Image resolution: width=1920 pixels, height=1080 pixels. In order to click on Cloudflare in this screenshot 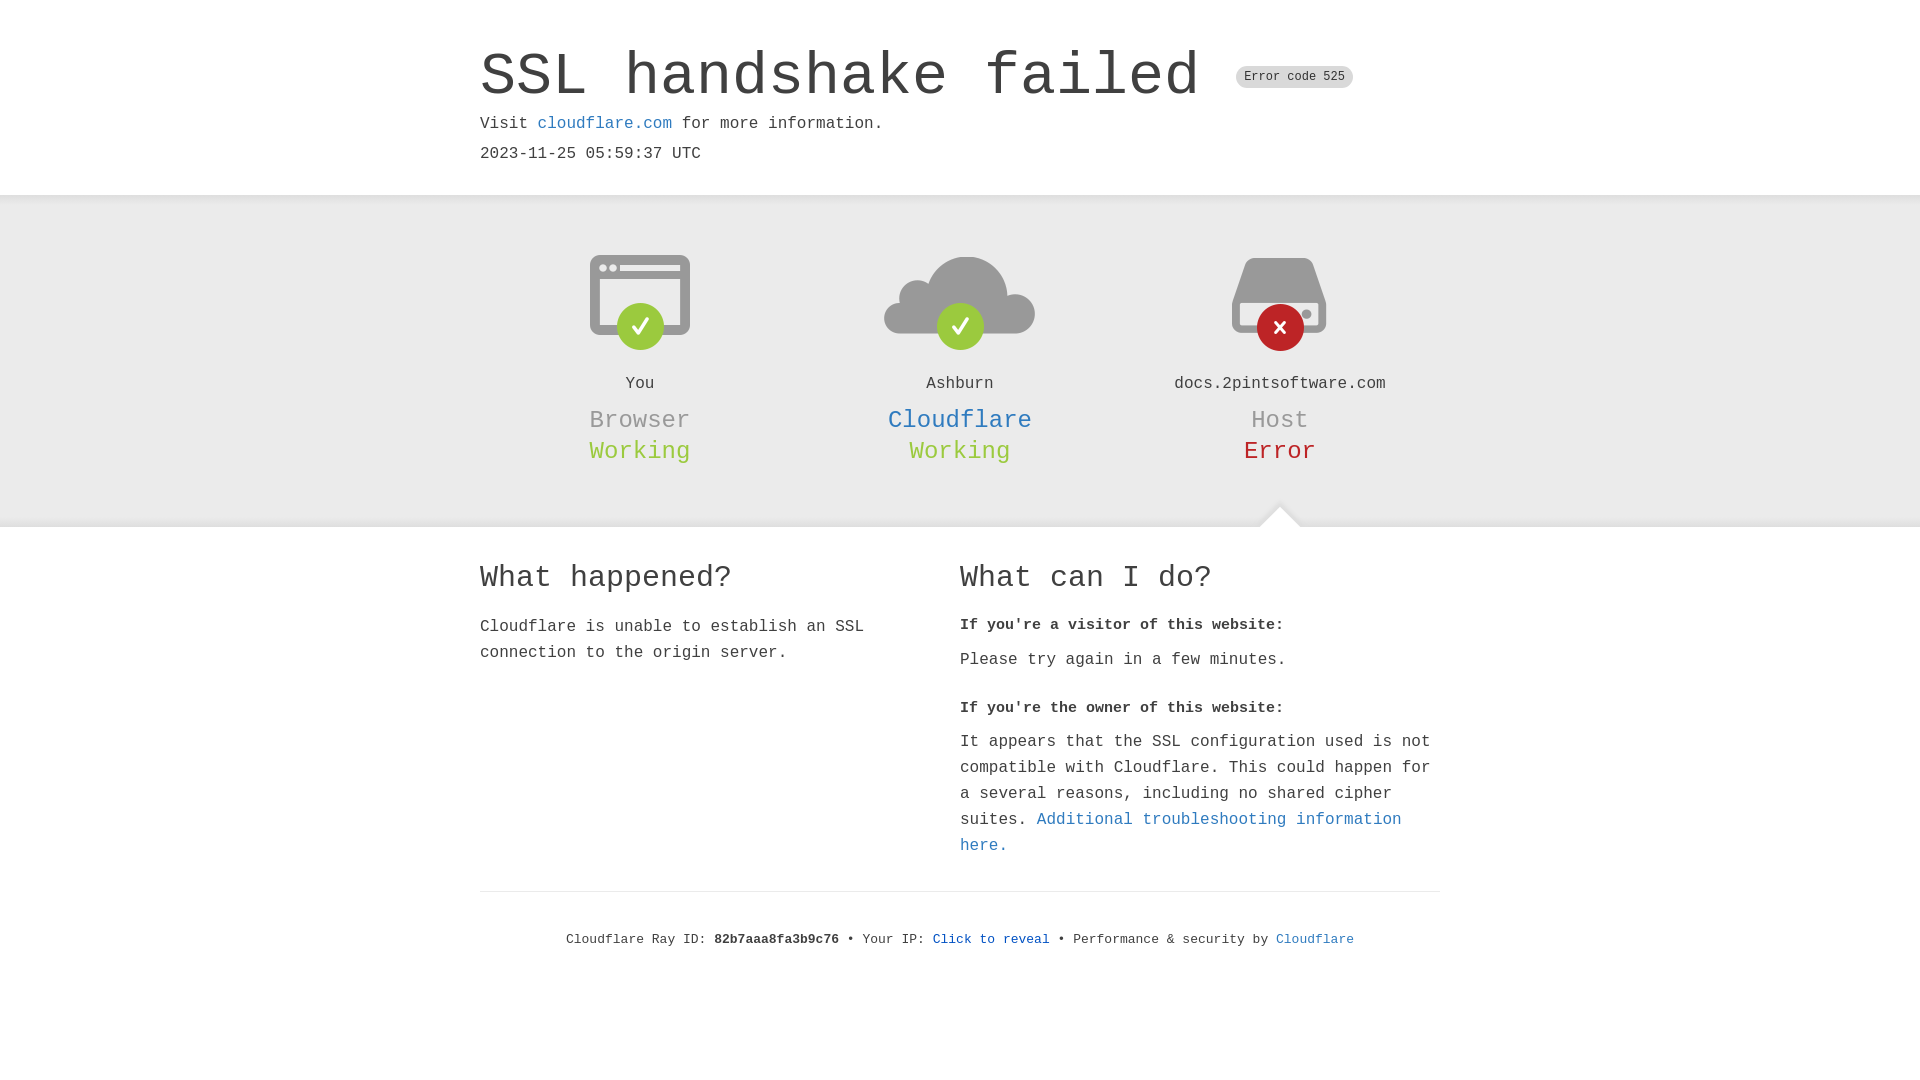, I will do `click(1315, 940)`.